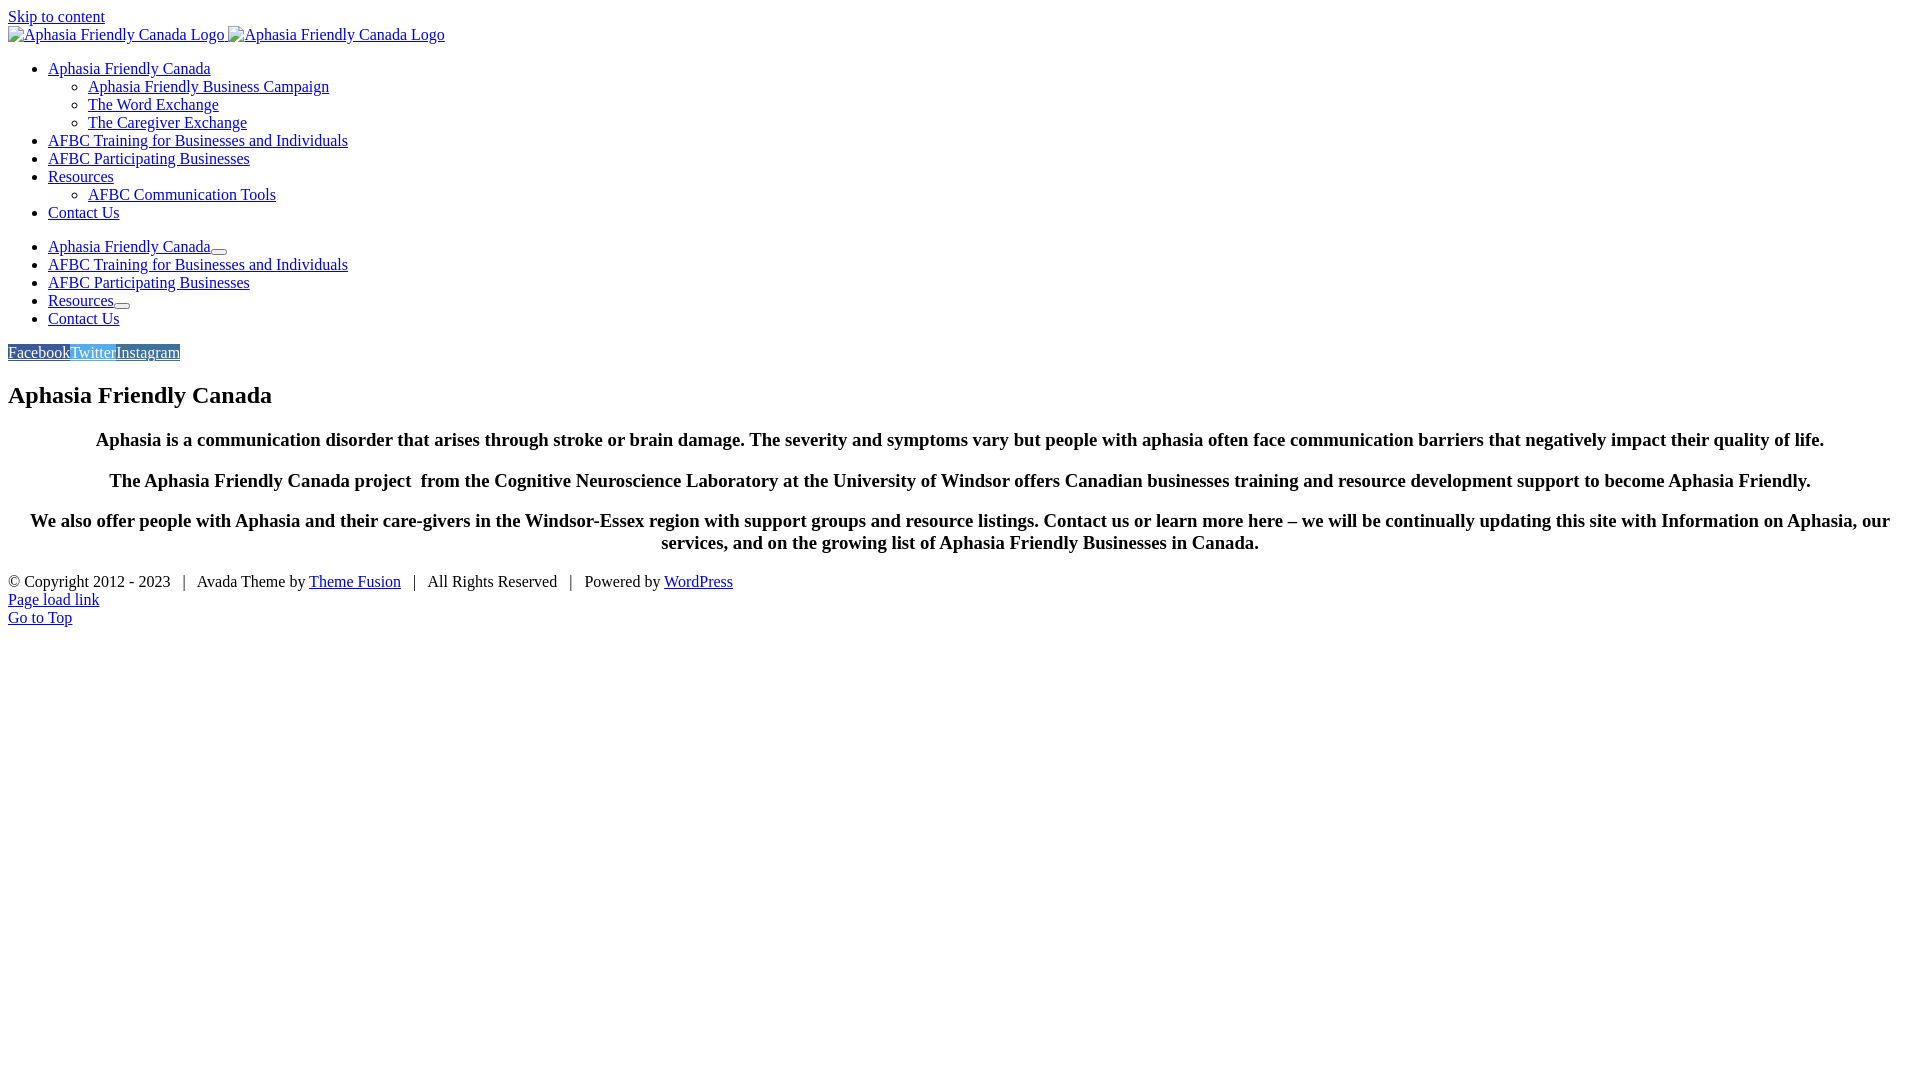  I want to click on Theme Fusion, so click(355, 582).